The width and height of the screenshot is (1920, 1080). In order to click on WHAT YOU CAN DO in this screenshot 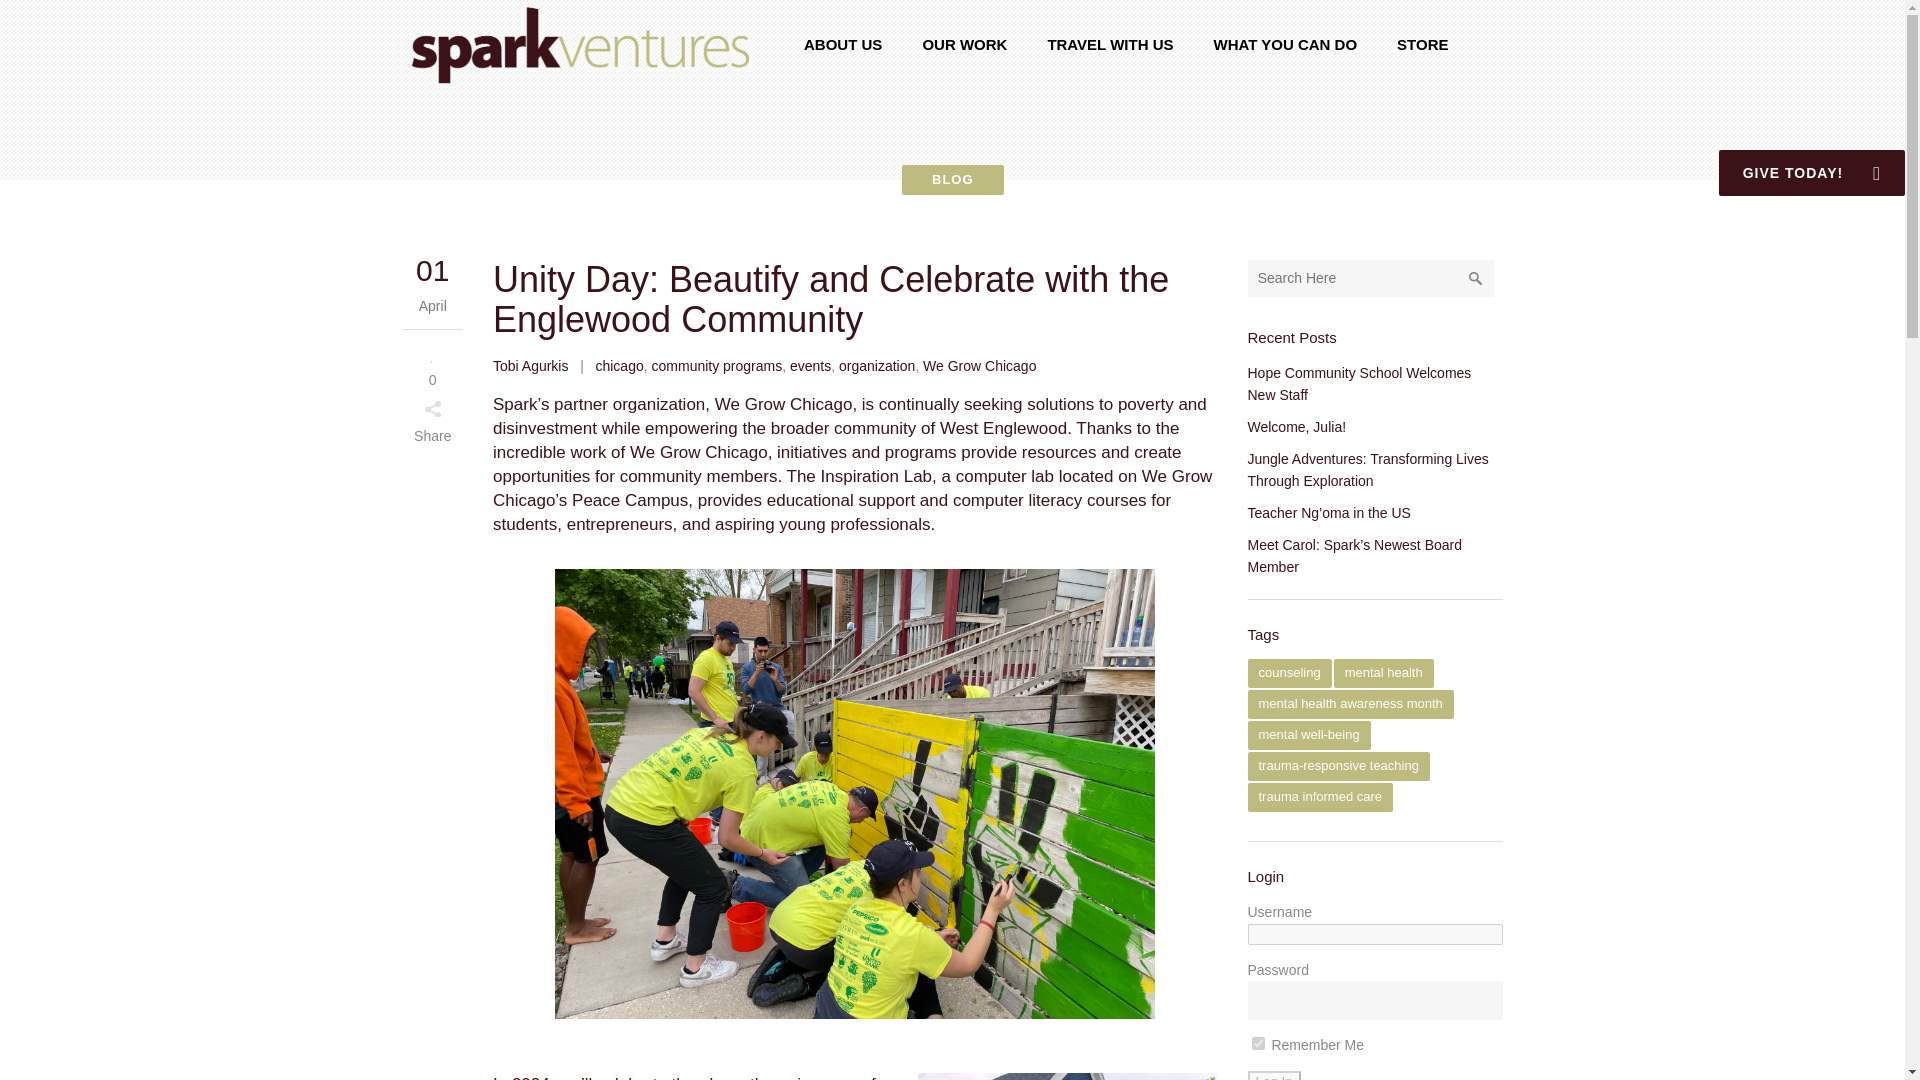, I will do `click(1284, 44)`.